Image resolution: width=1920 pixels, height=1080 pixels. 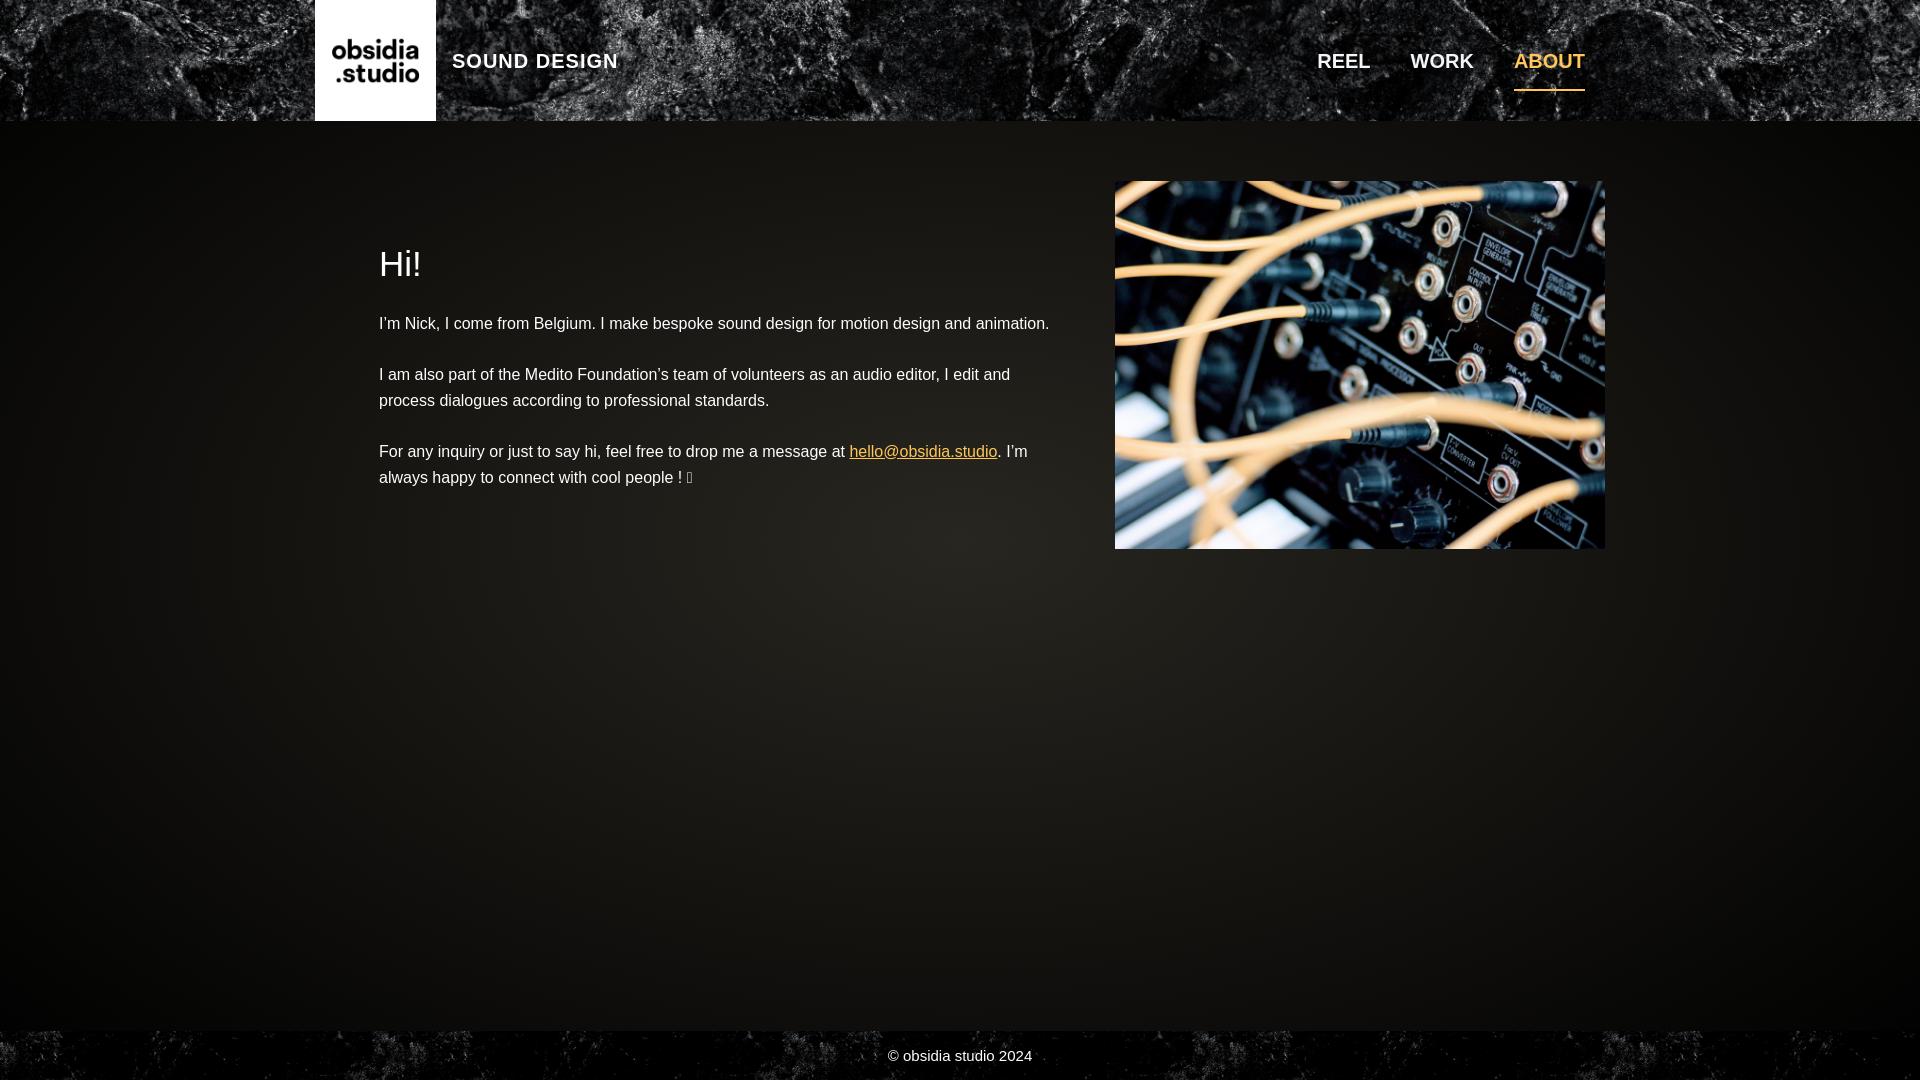 What do you see at coordinates (1344, 60) in the screenshot?
I see `REEL` at bounding box center [1344, 60].